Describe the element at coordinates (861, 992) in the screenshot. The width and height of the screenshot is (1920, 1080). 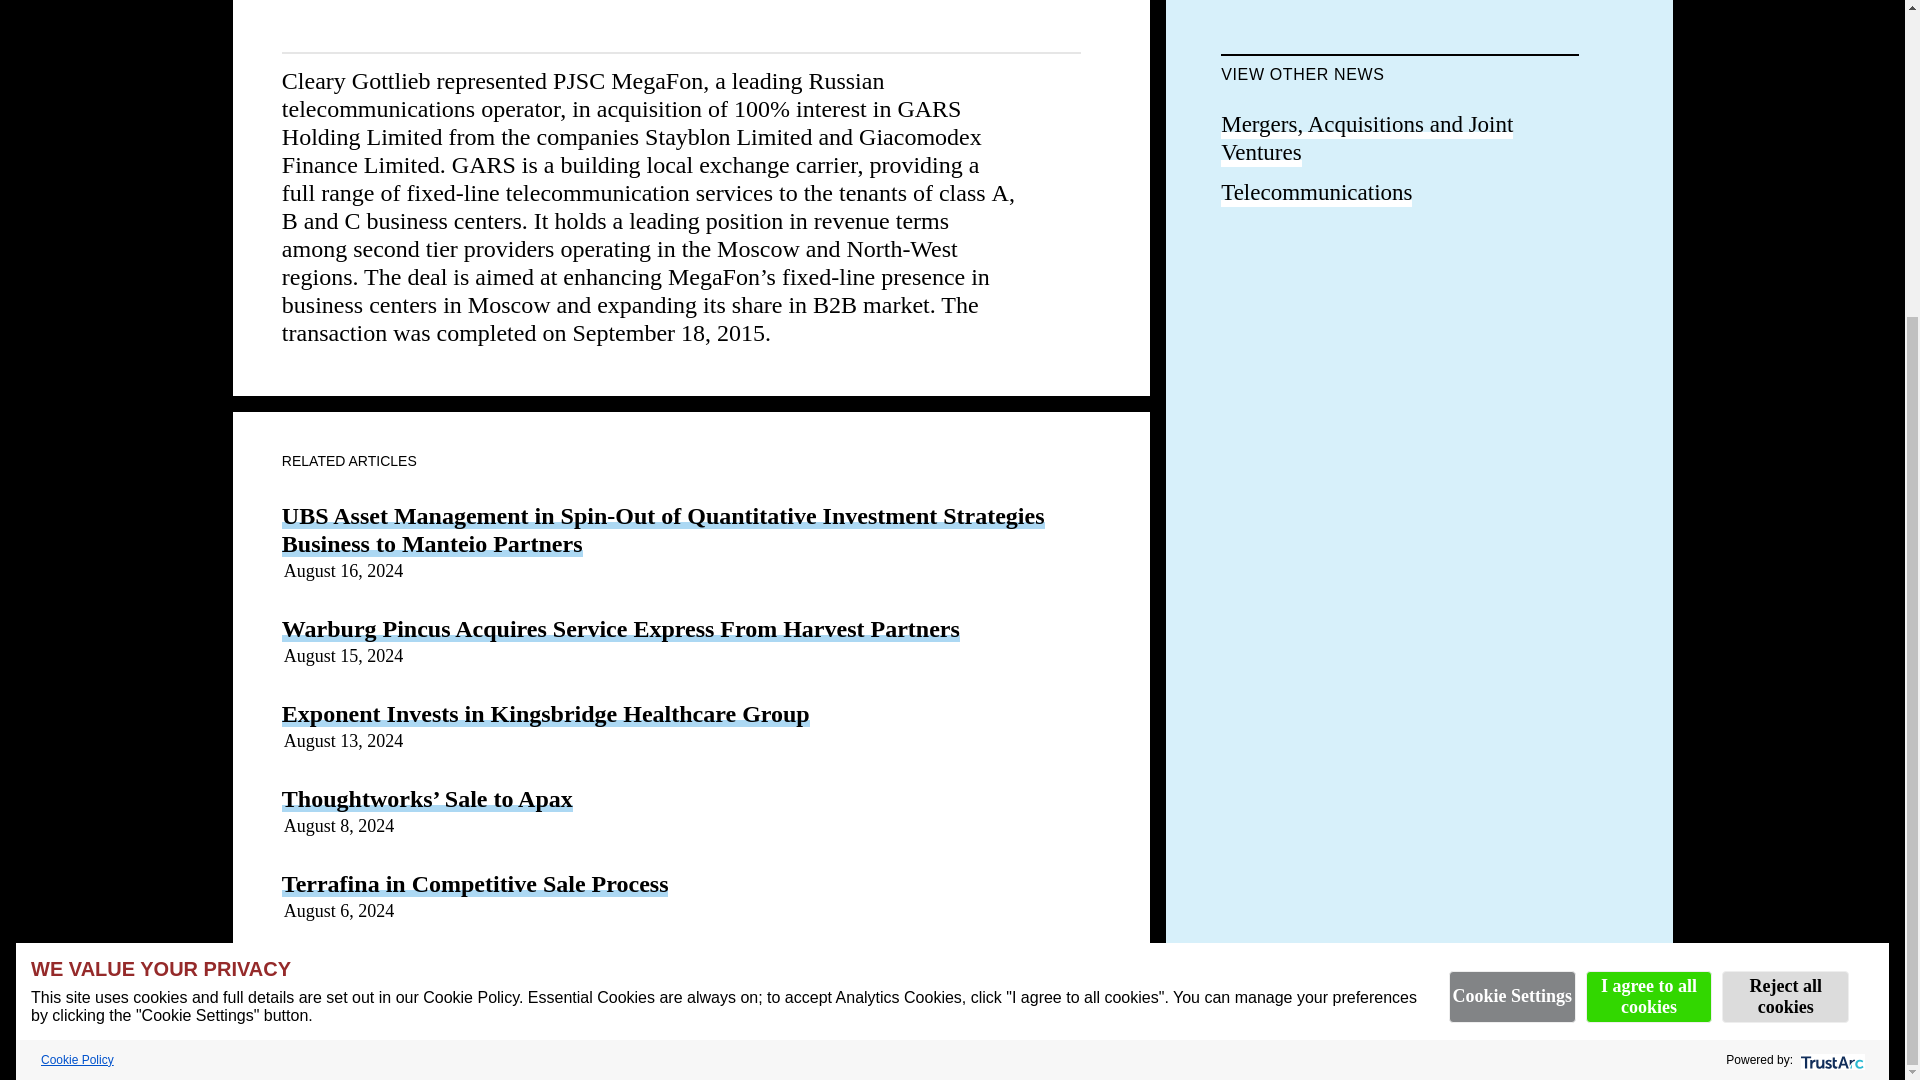
I see `Contact Us` at that location.